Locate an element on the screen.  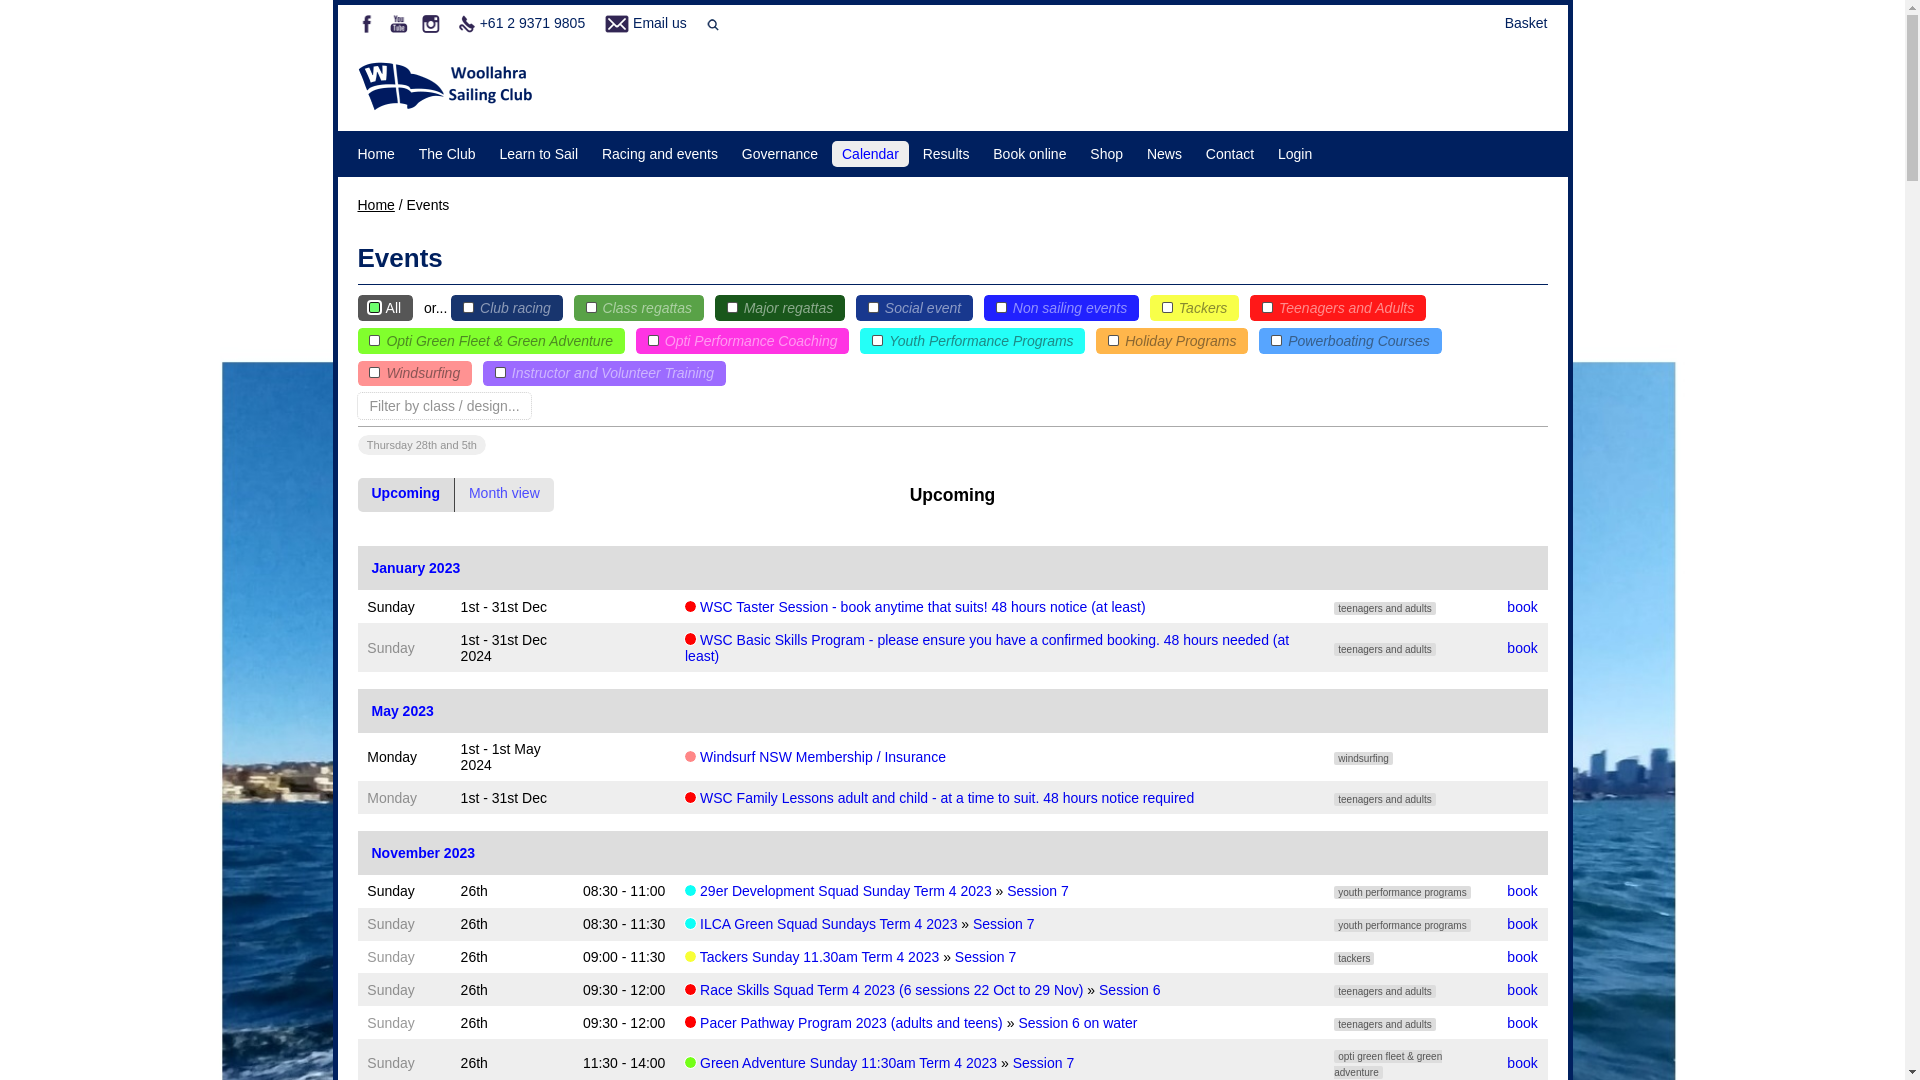
book is located at coordinates (1522, 648).